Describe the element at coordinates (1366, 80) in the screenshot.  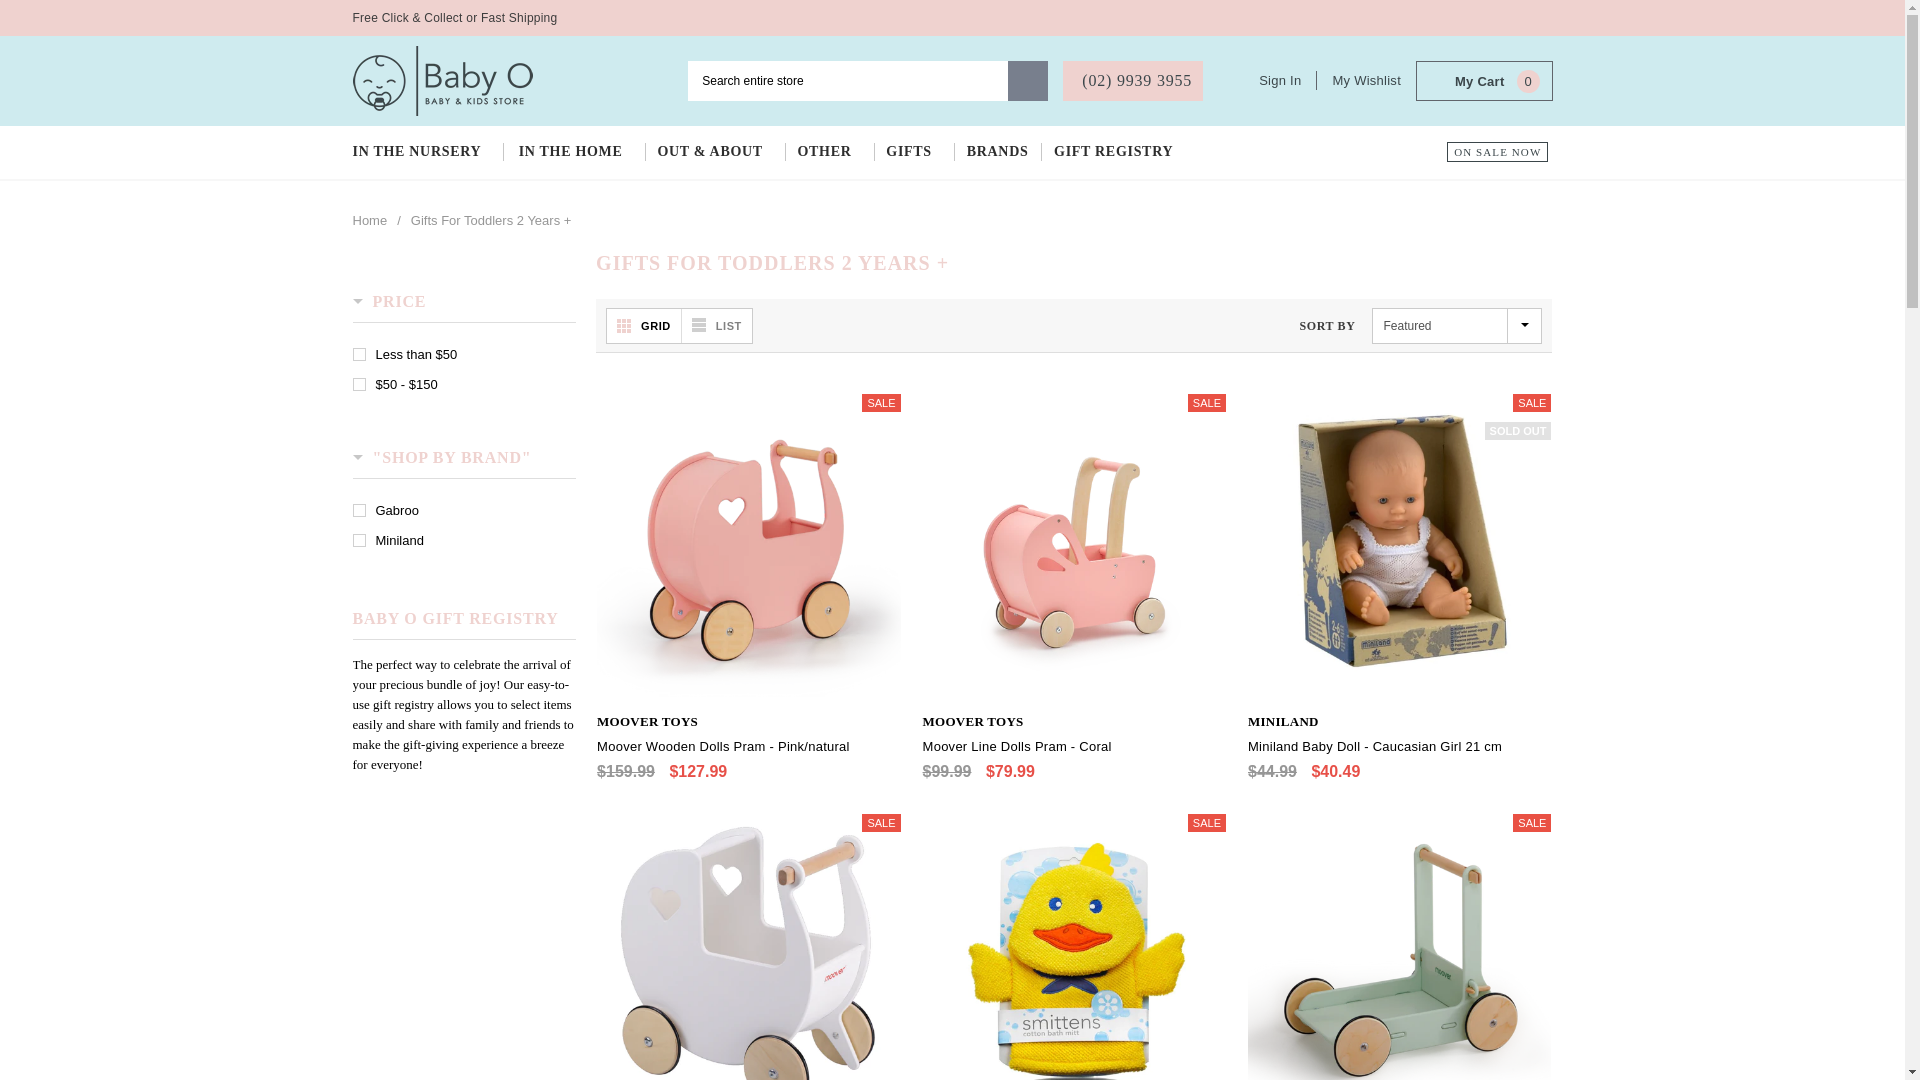
I see `My Wishlist` at that location.